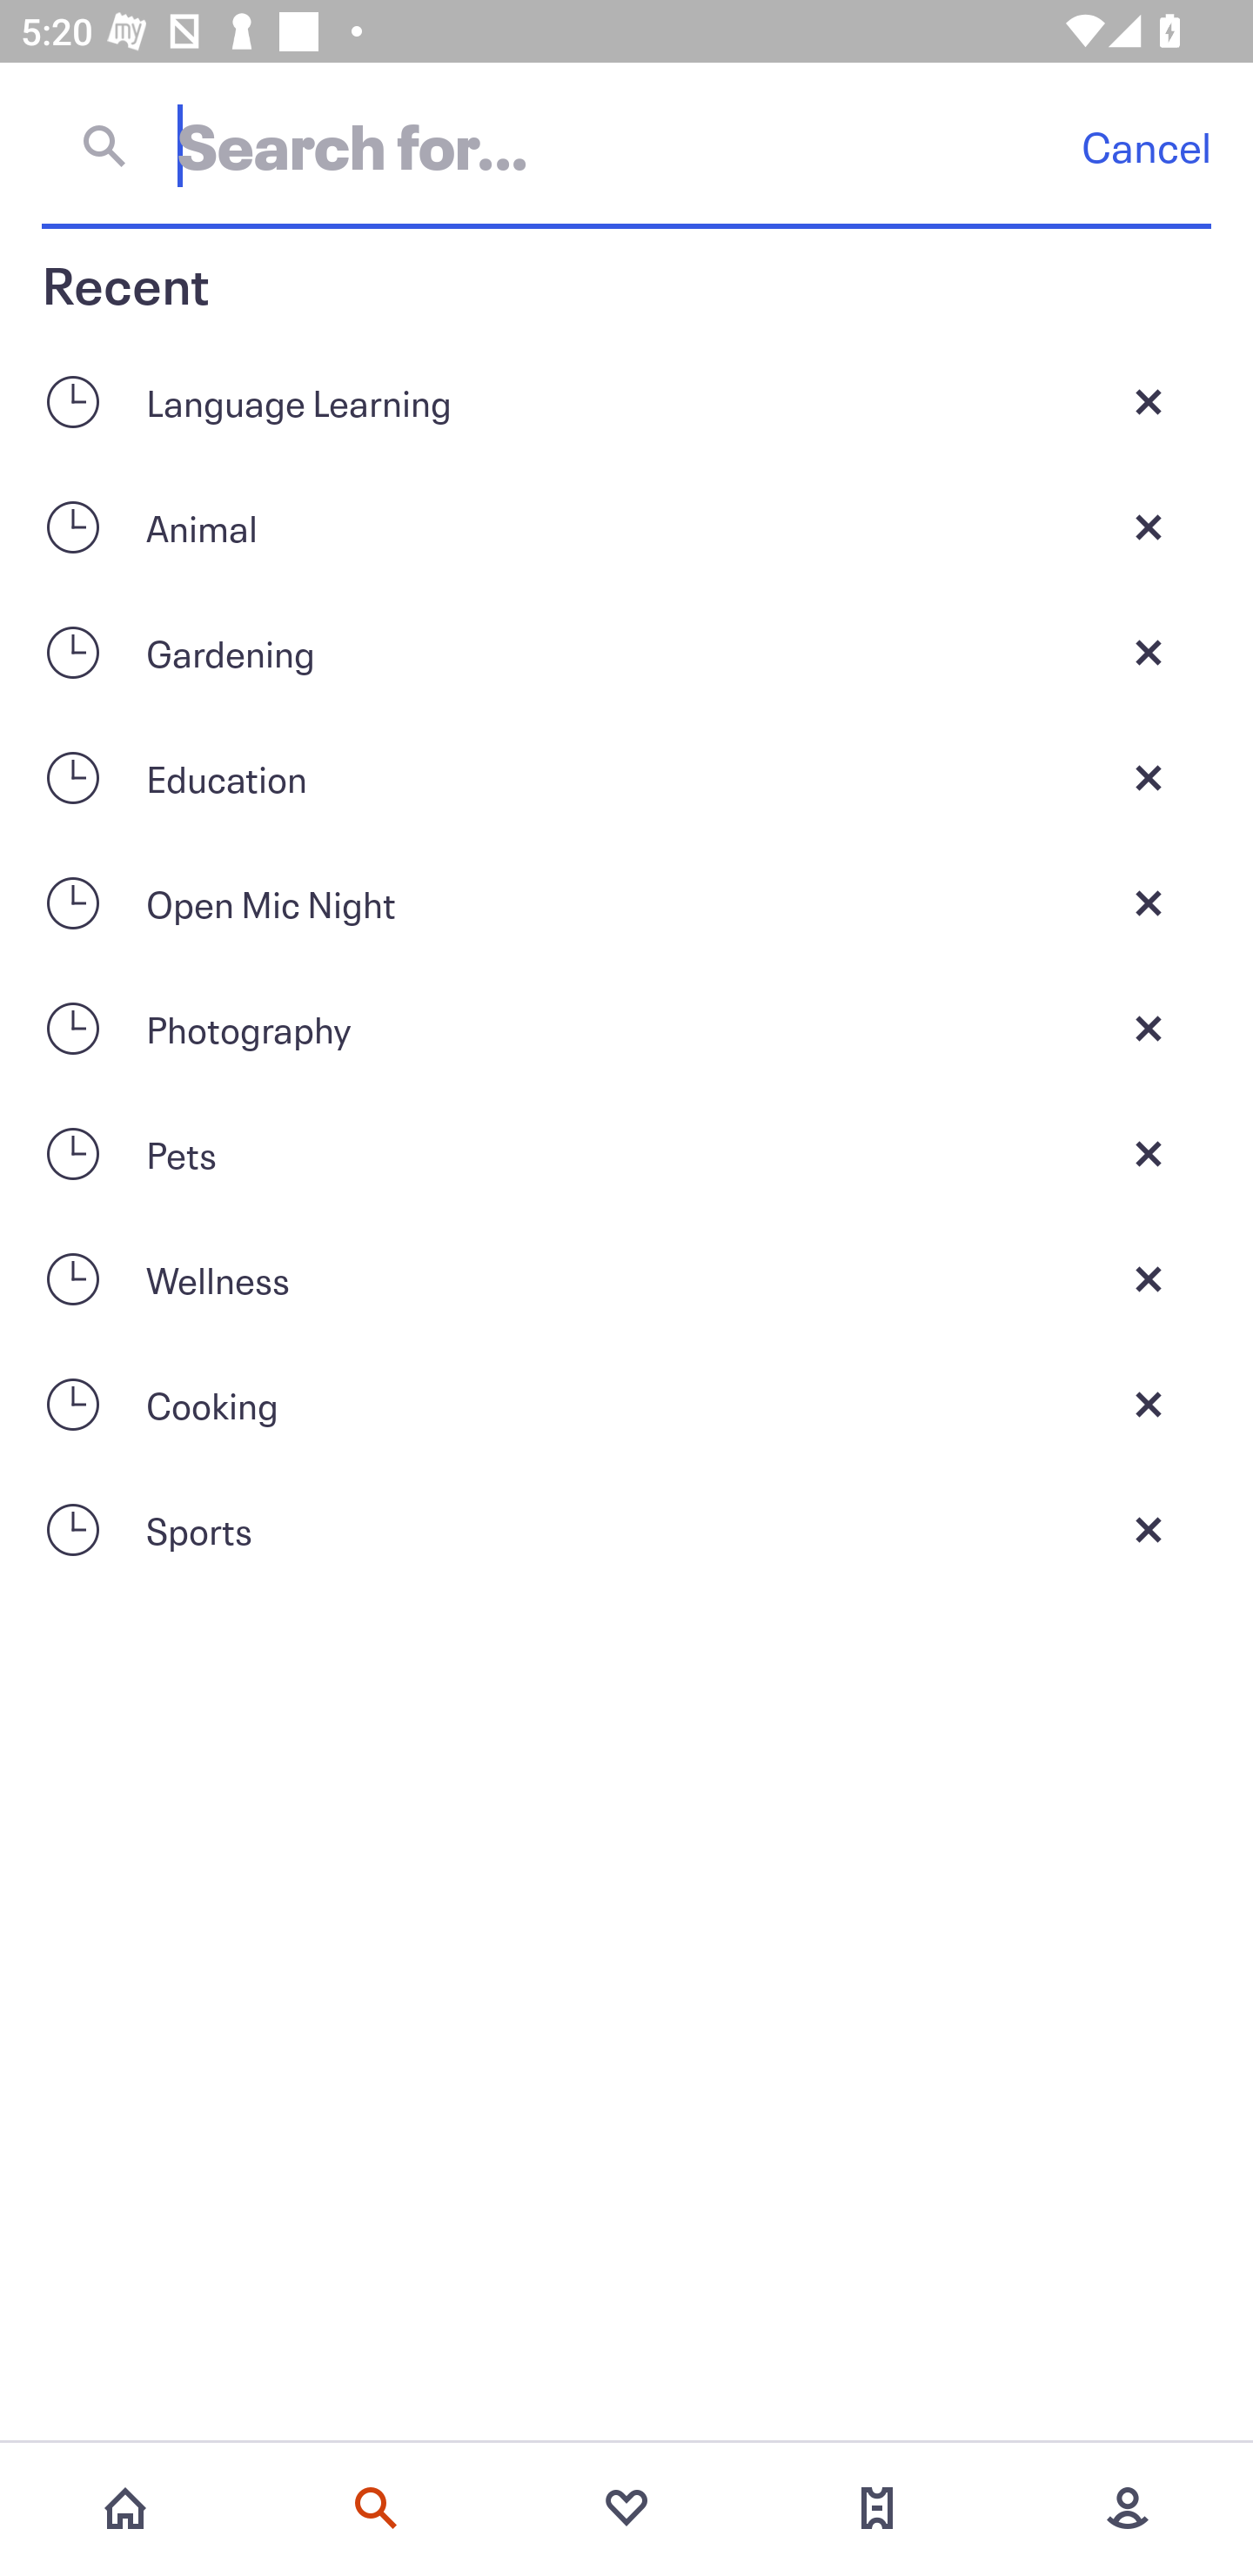 The image size is (1253, 2576). I want to click on Wellness Close current screen, so click(626, 1279).